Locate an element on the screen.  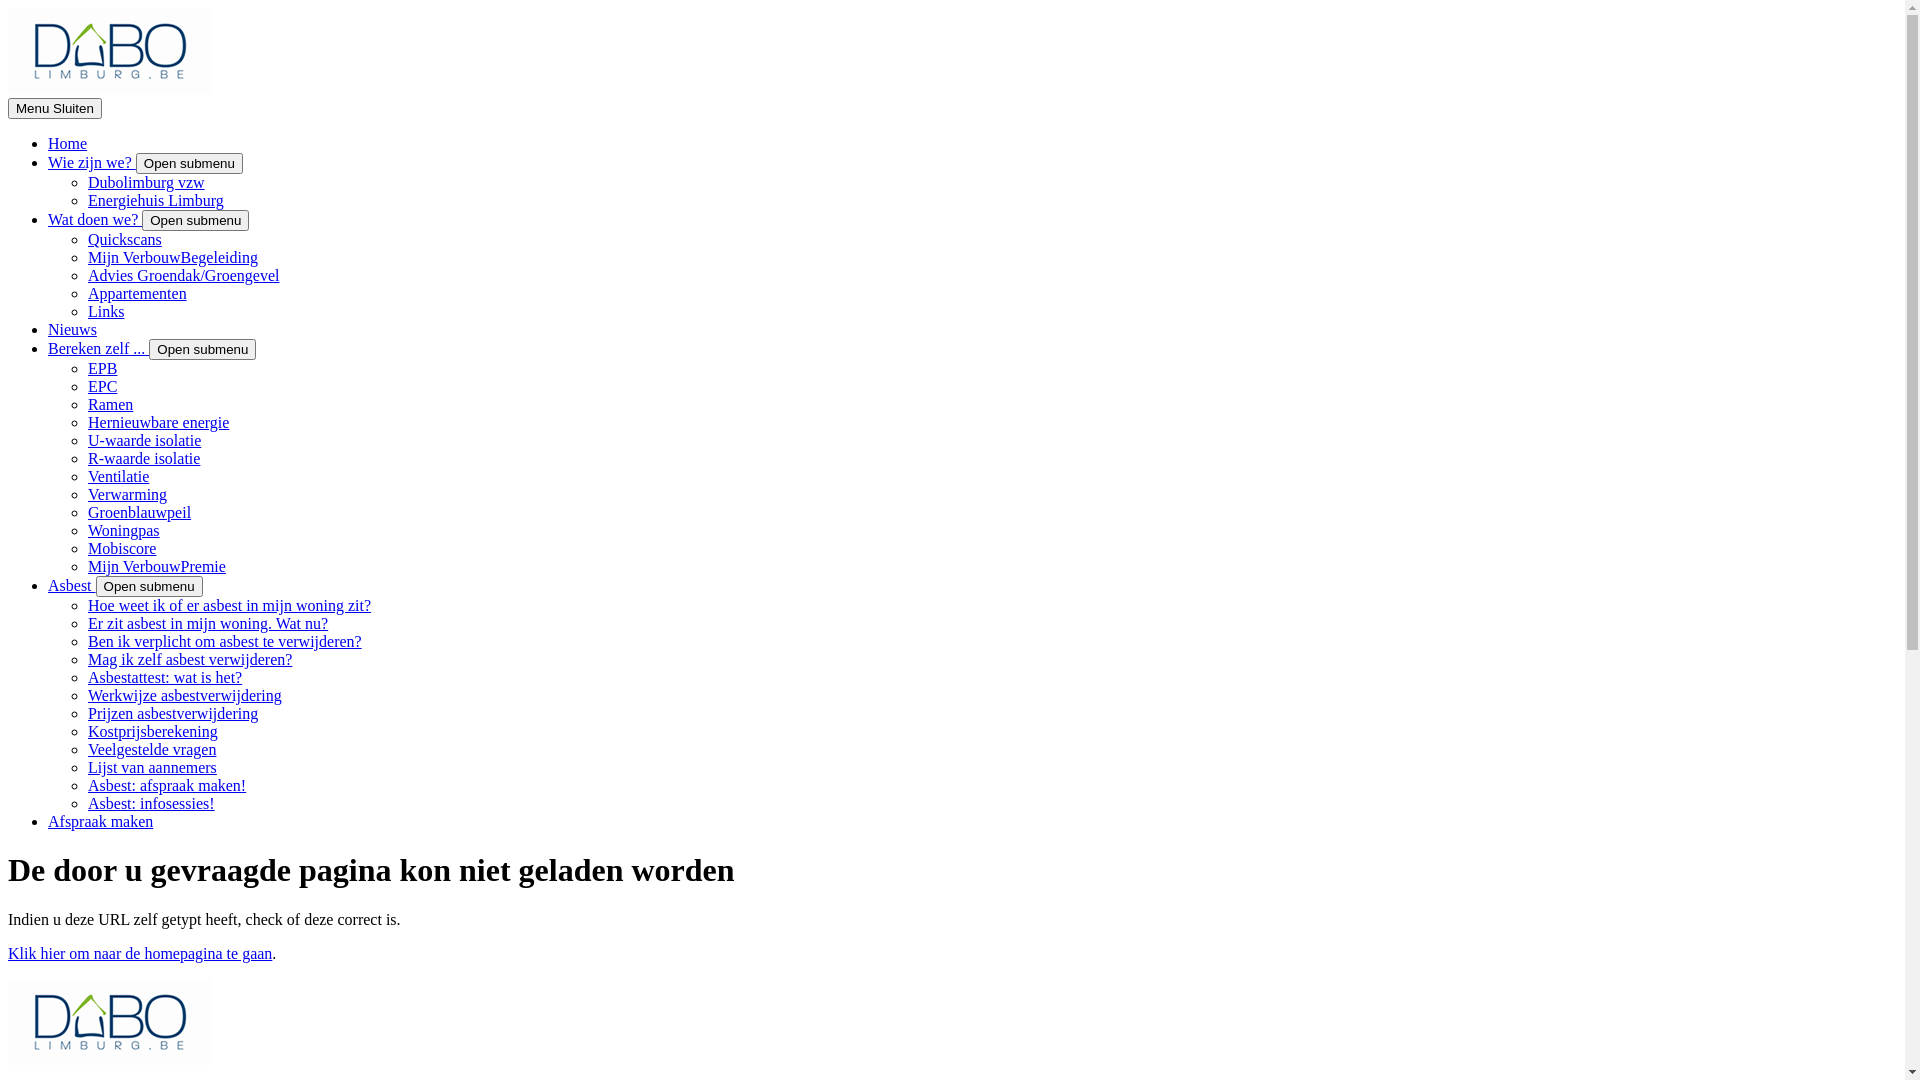
Werkwijze asbestverwijdering is located at coordinates (185, 696).